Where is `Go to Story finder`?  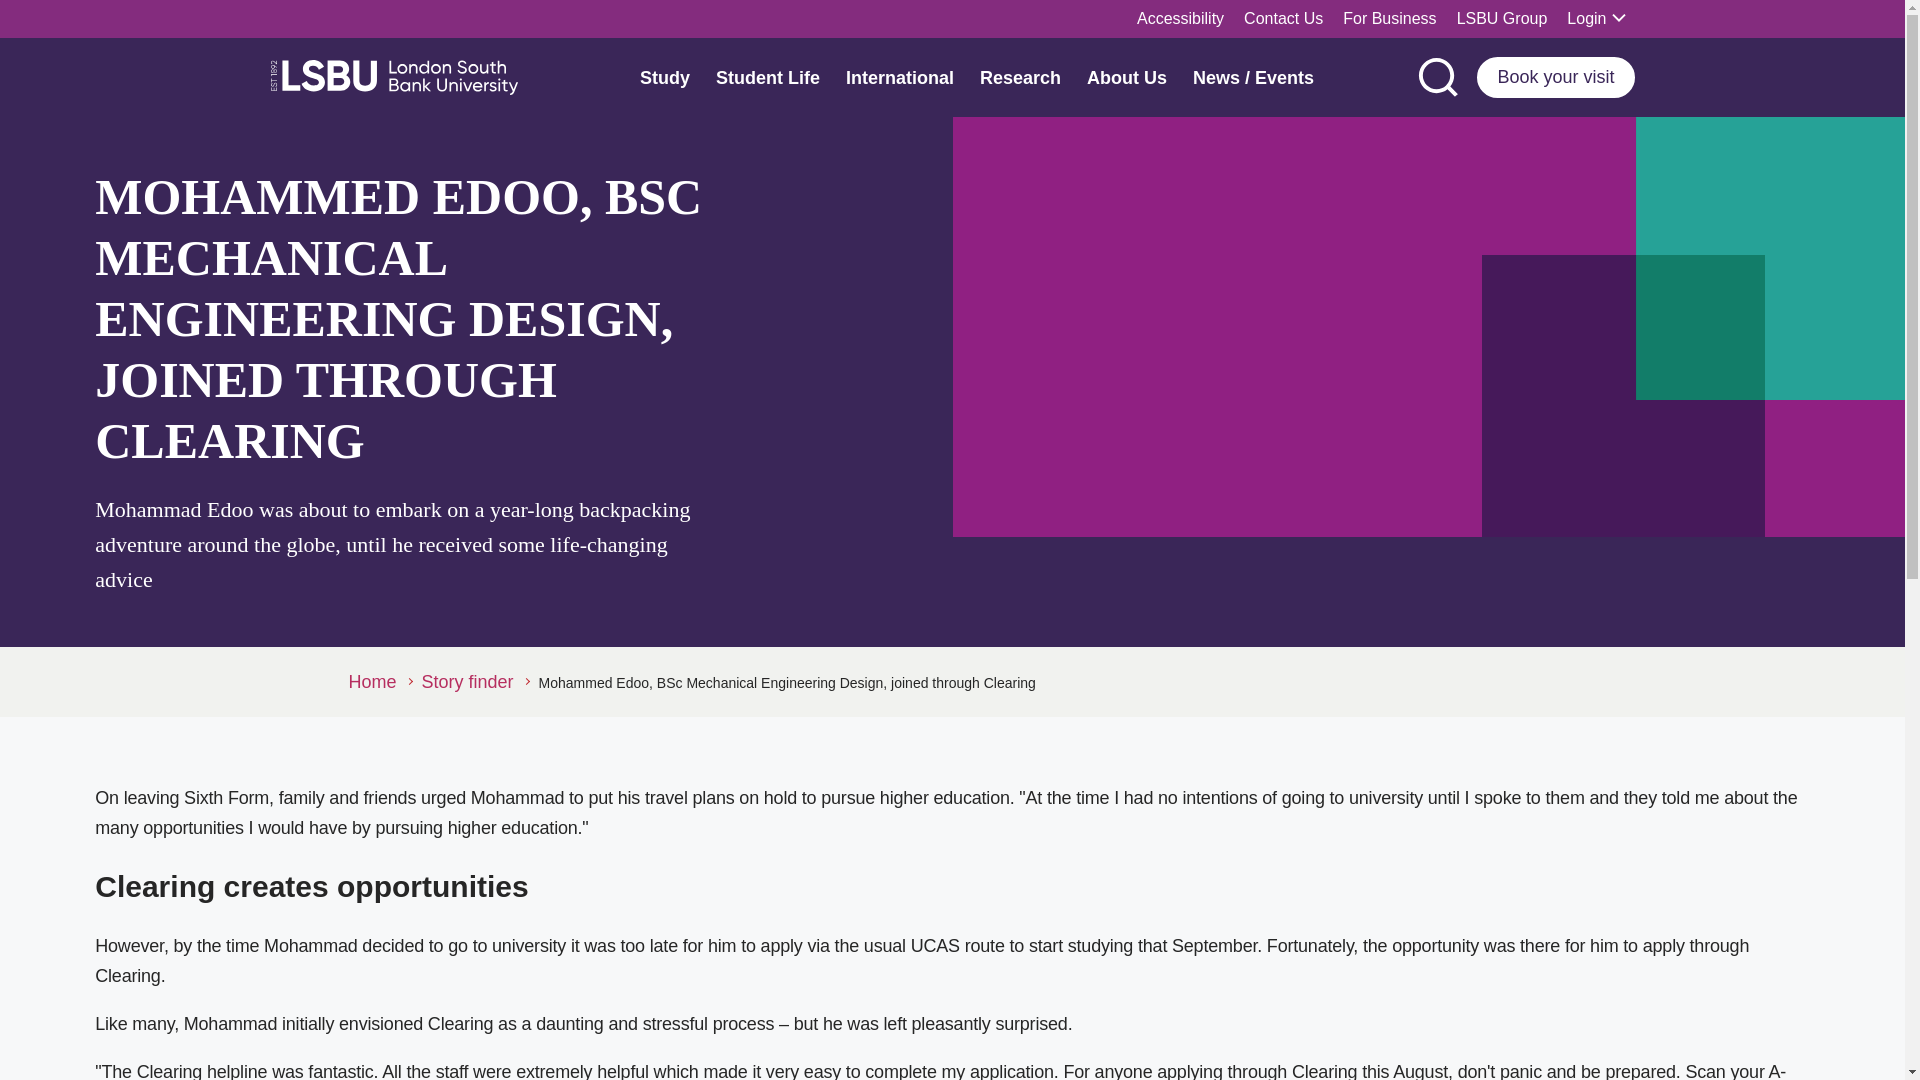 Go to Story finder is located at coordinates (476, 682).